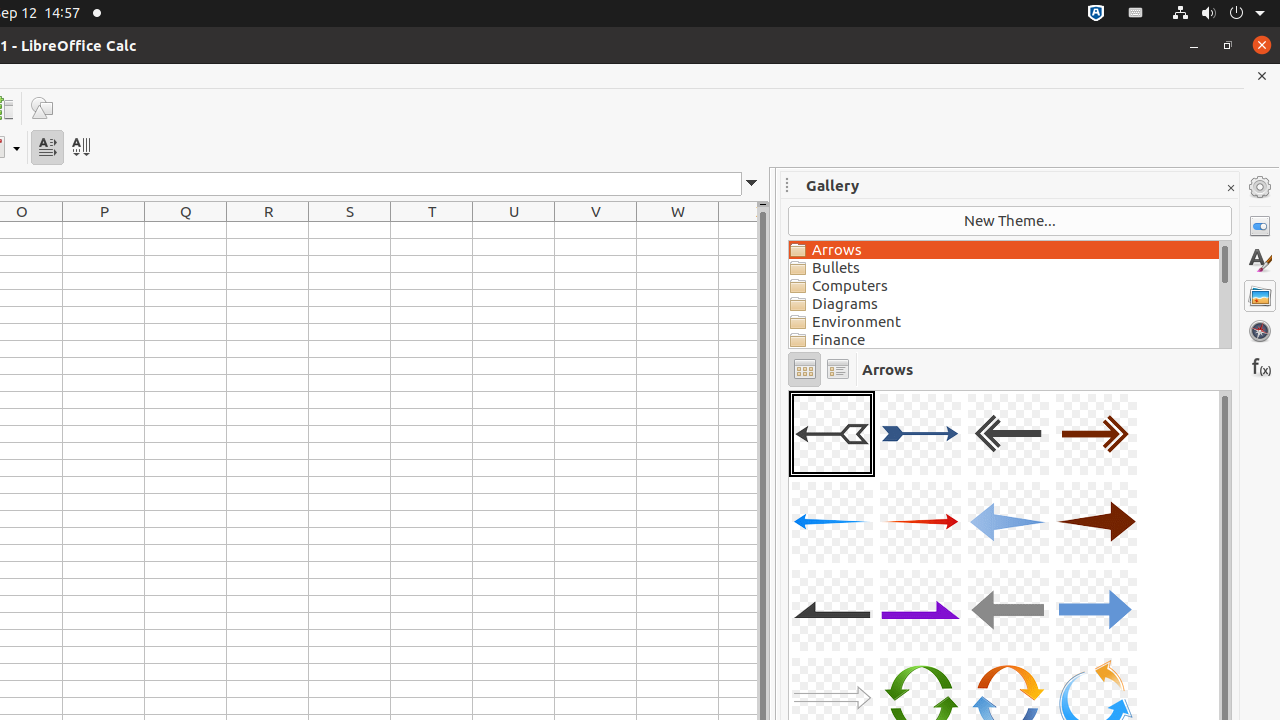 The height and width of the screenshot is (720, 1280). I want to click on :1.21/StatusNotifierItem, so click(1136, 14).